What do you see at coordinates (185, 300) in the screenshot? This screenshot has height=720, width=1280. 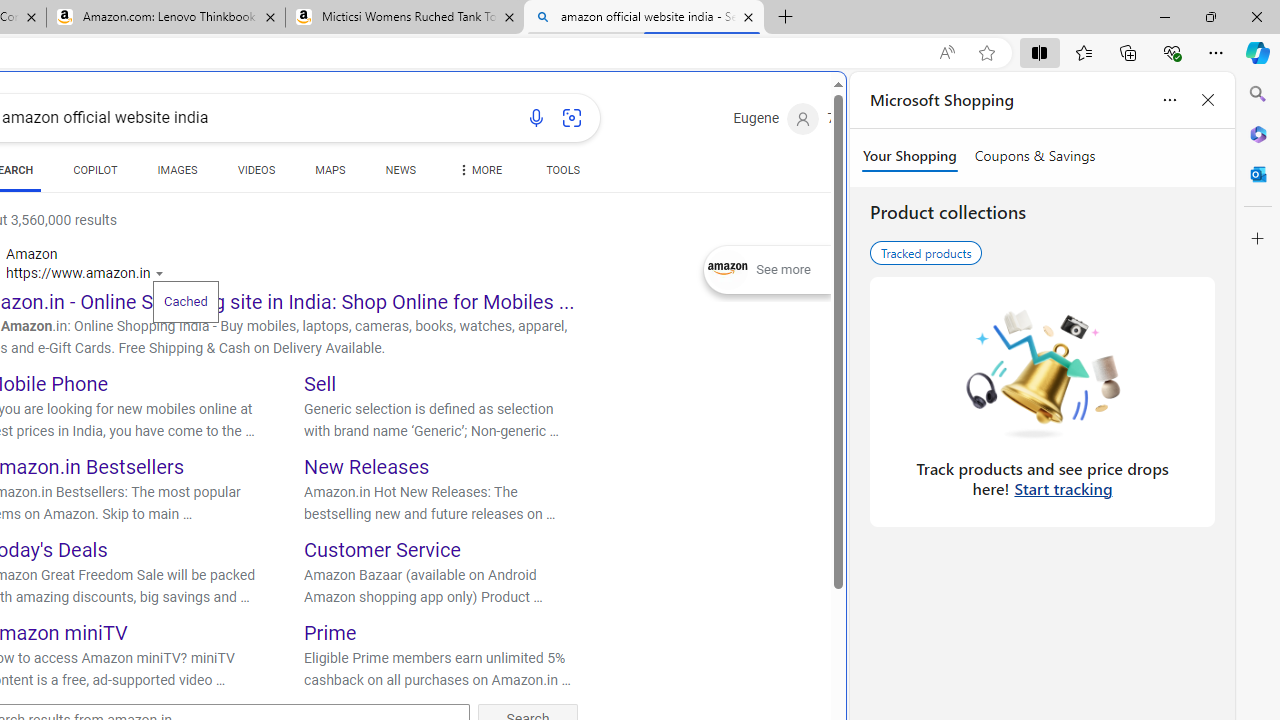 I see `Cached` at bounding box center [185, 300].